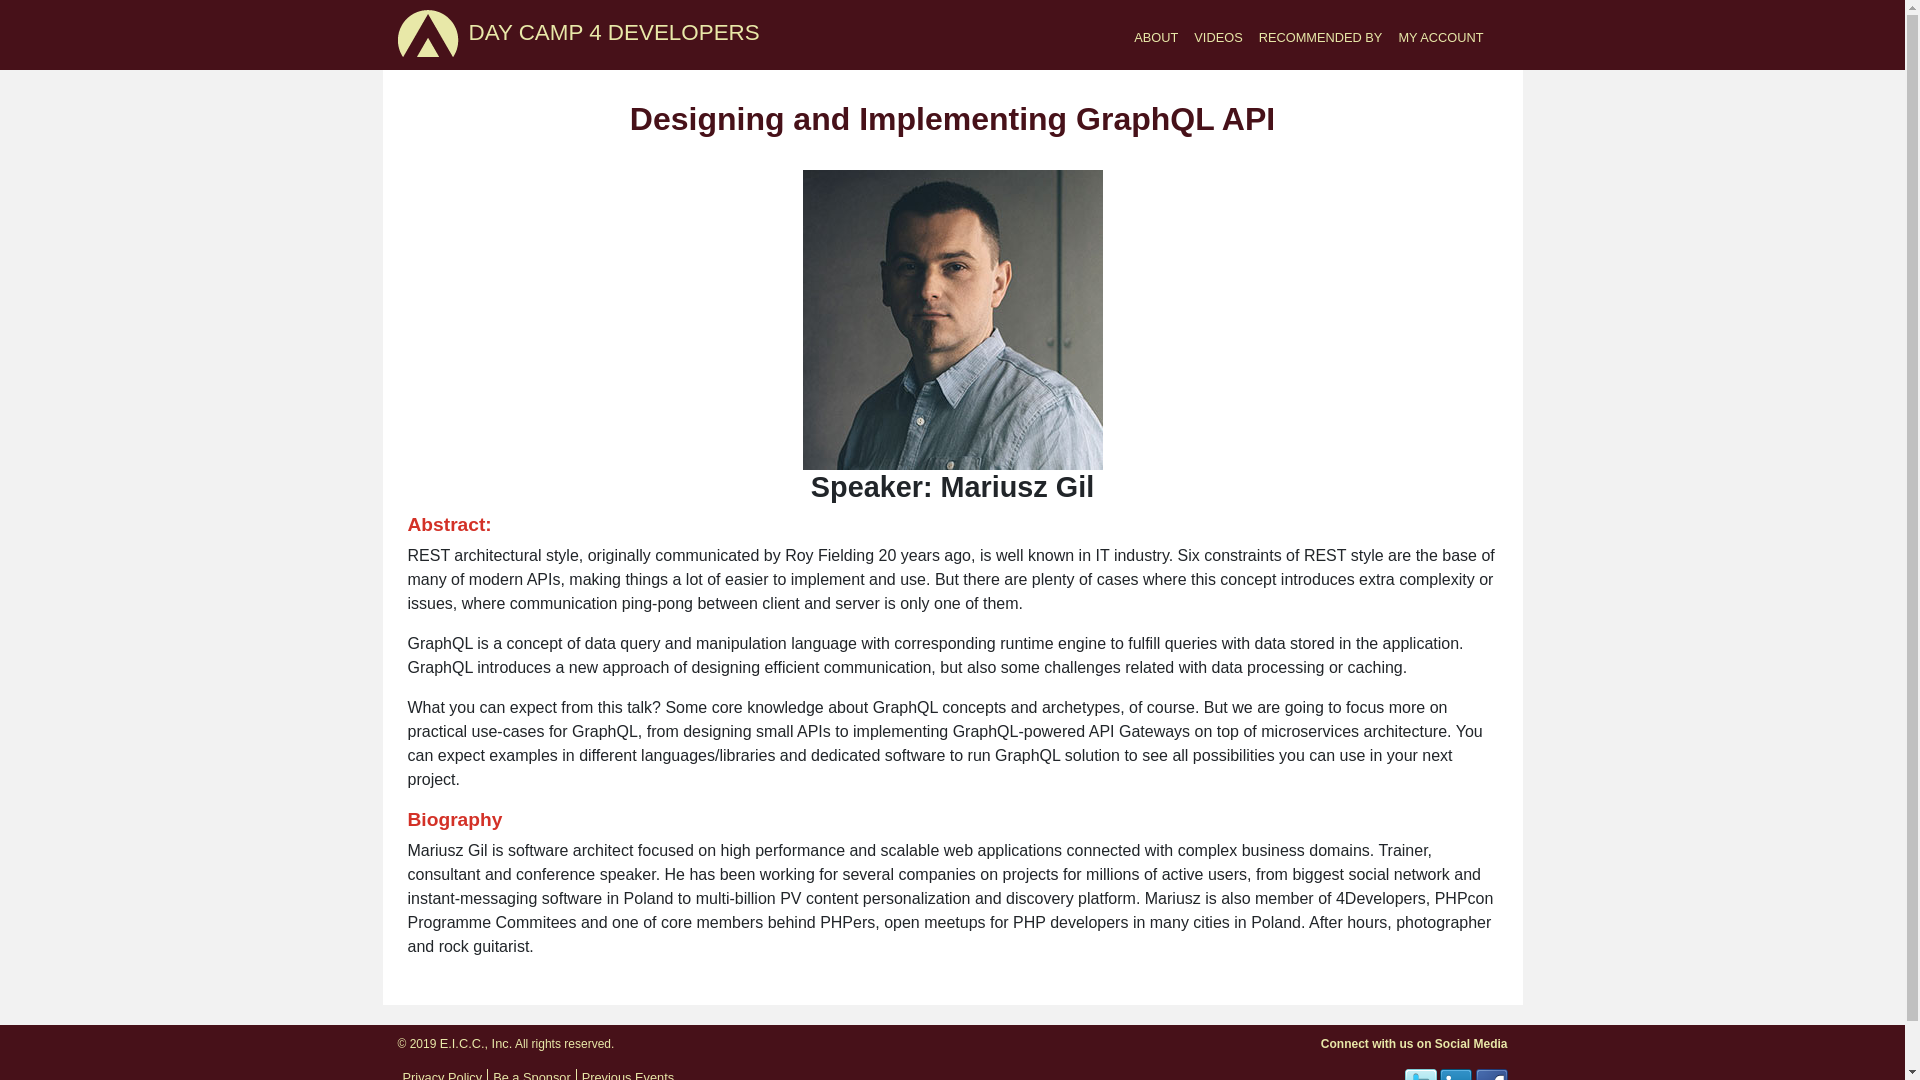 The image size is (1920, 1080). What do you see at coordinates (1440, 36) in the screenshot?
I see `MY ACCOUNT` at bounding box center [1440, 36].